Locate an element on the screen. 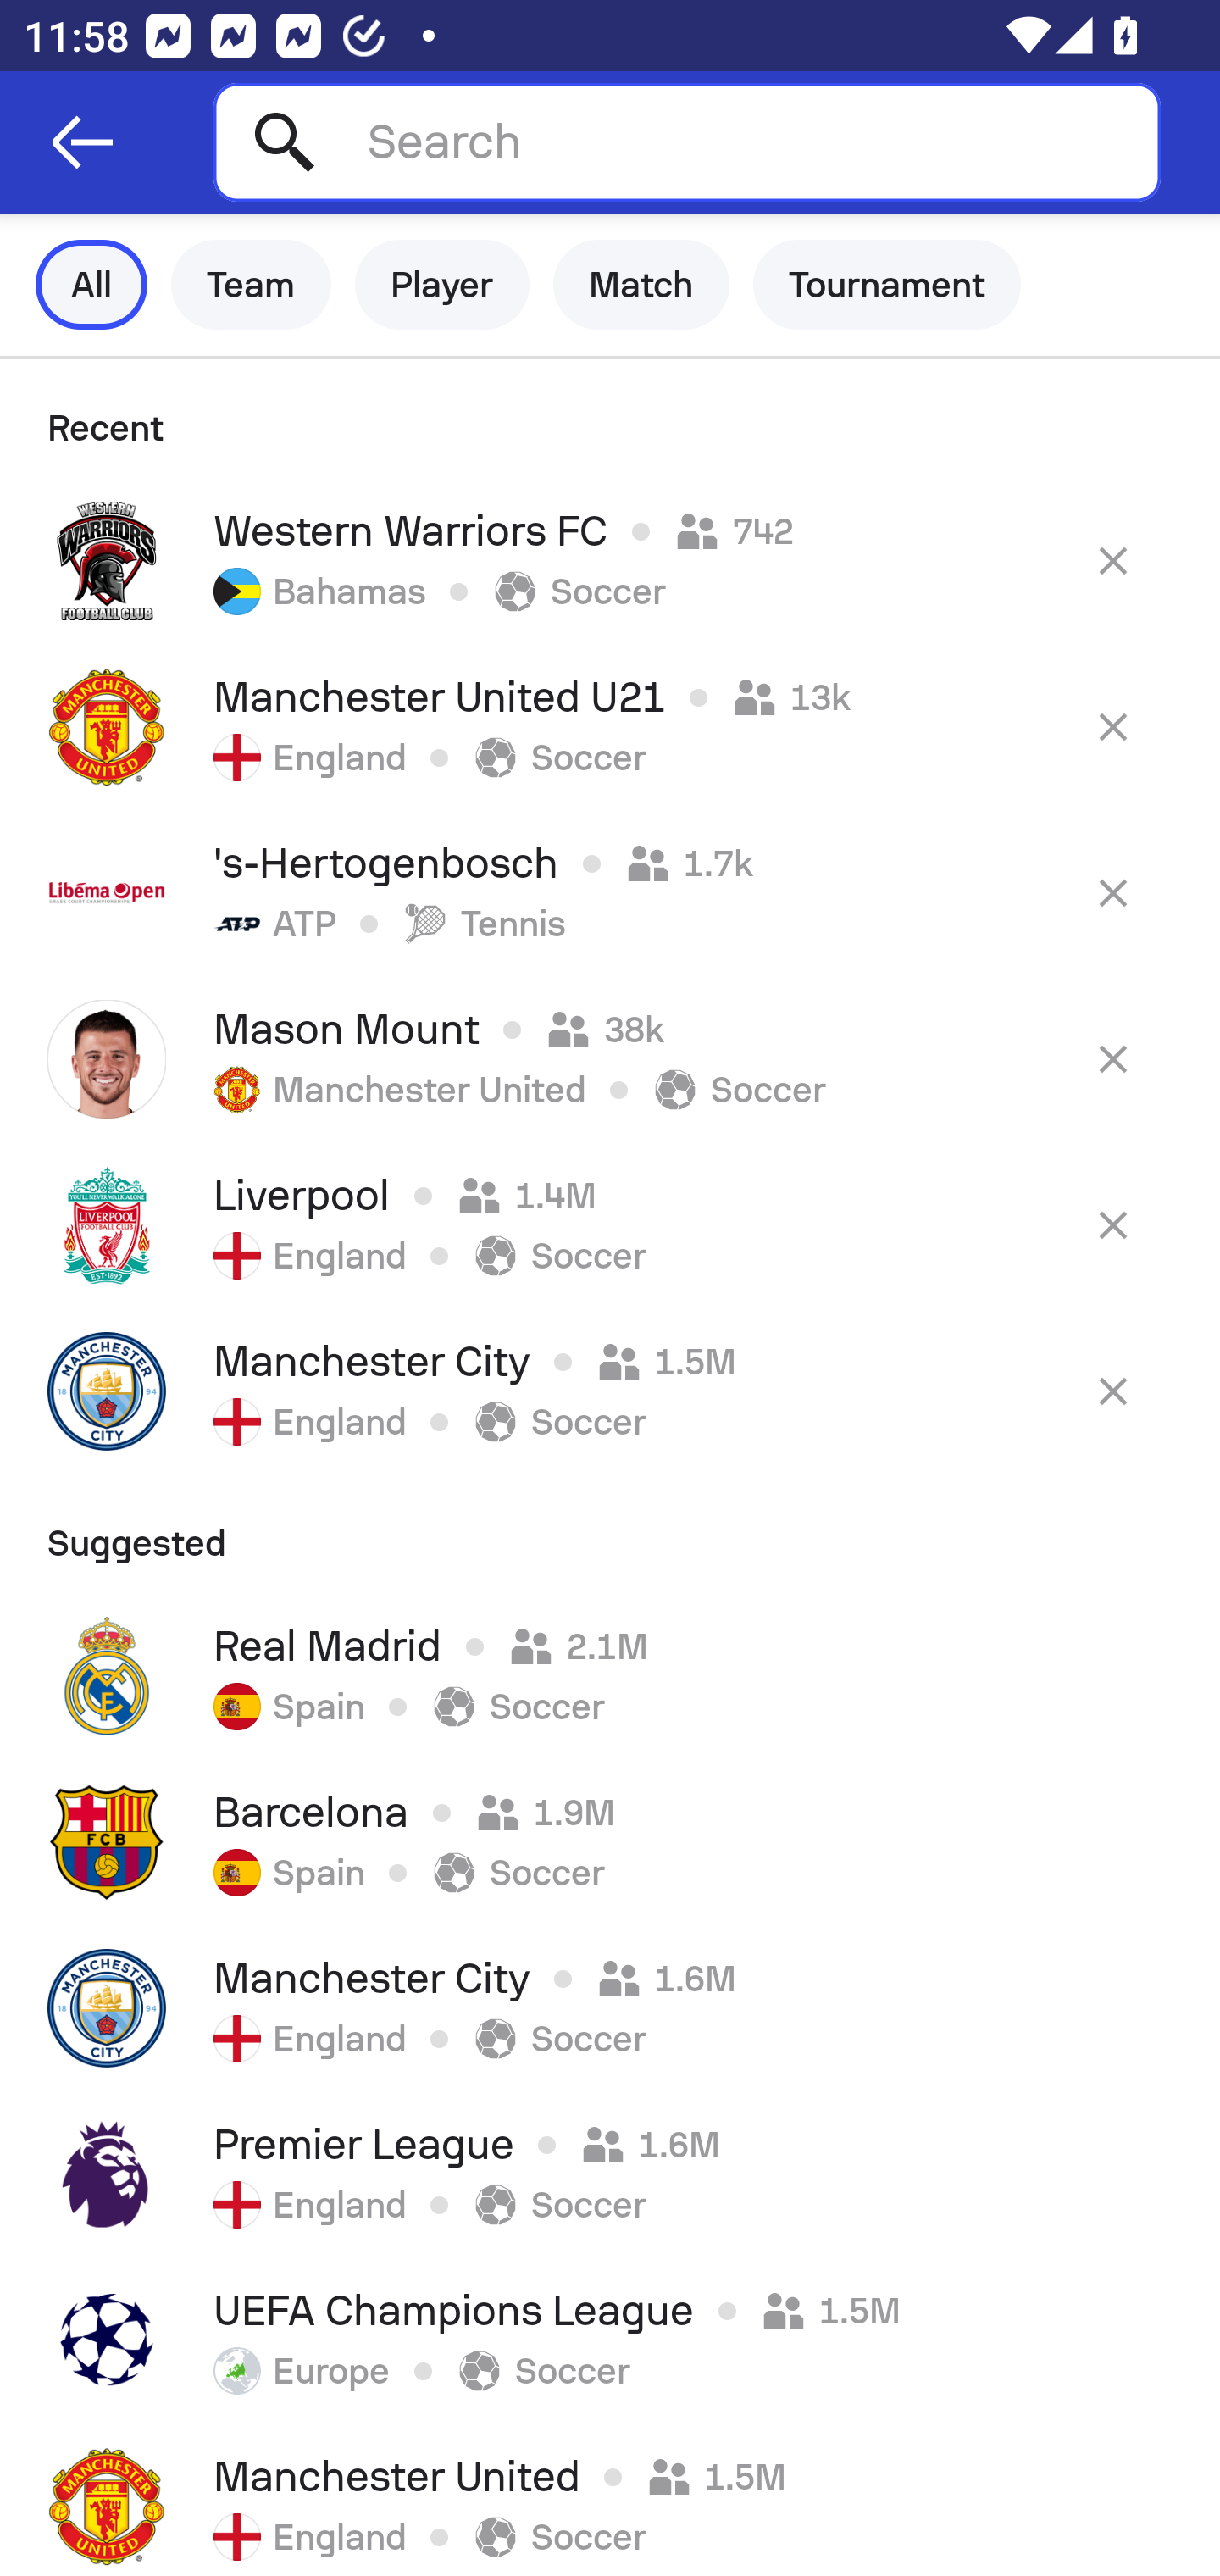 Image resolution: width=1220 pixels, height=2576 pixels. Player is located at coordinates (442, 285).